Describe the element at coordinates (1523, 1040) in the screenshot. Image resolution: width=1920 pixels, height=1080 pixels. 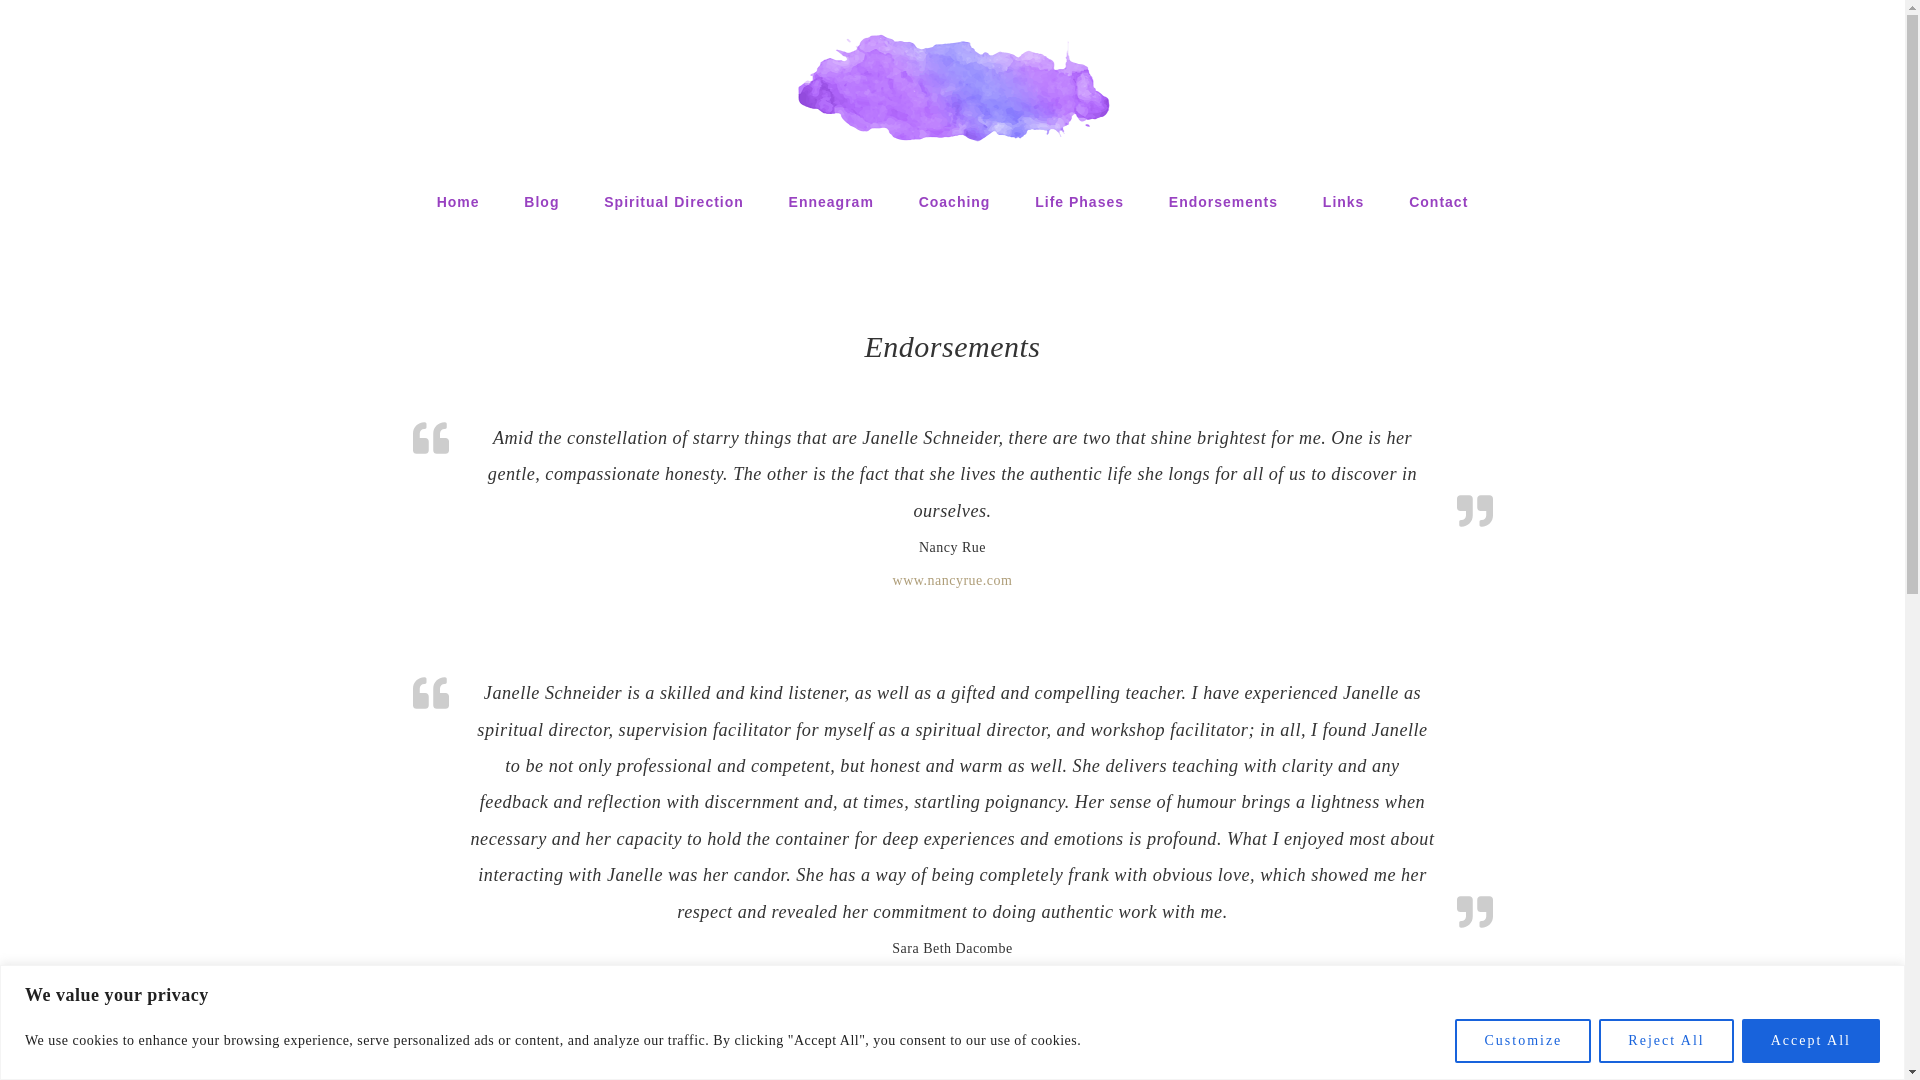
I see `Customize` at that location.